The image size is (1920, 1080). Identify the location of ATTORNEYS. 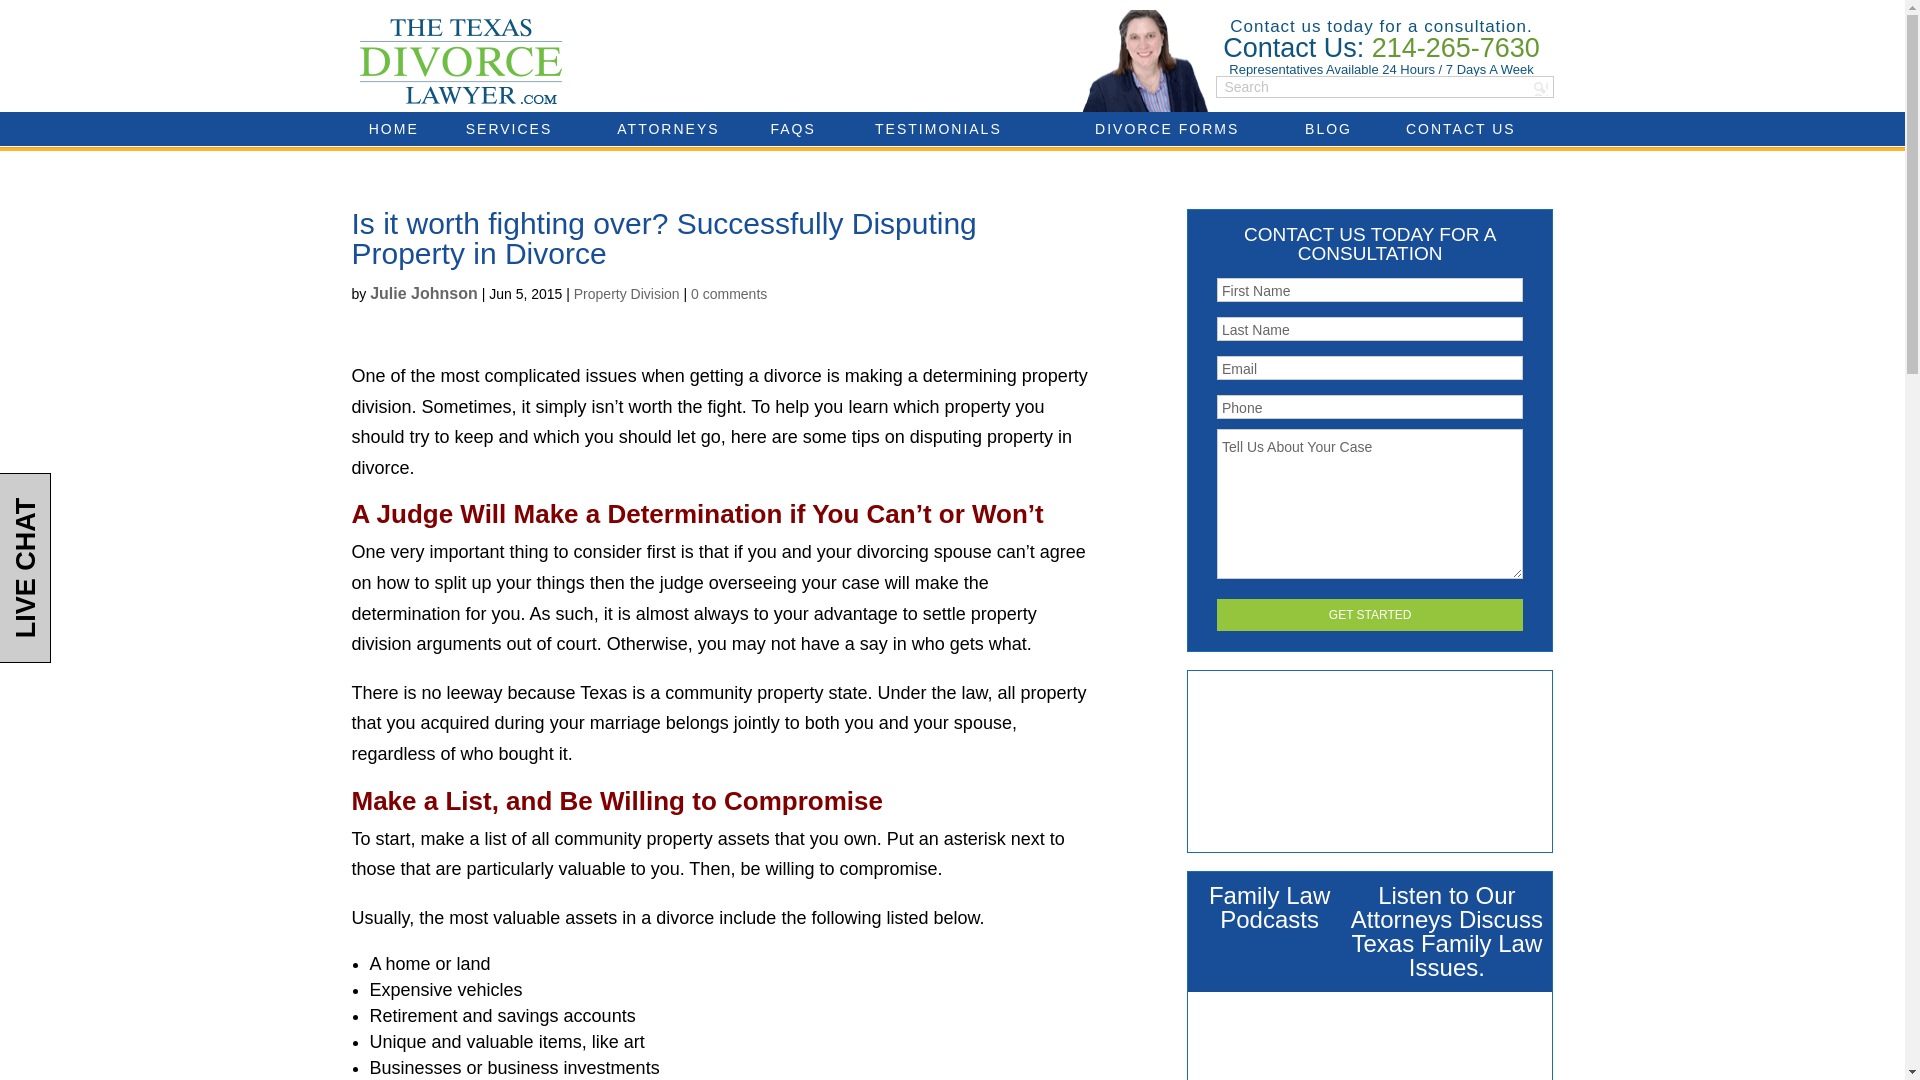
(668, 128).